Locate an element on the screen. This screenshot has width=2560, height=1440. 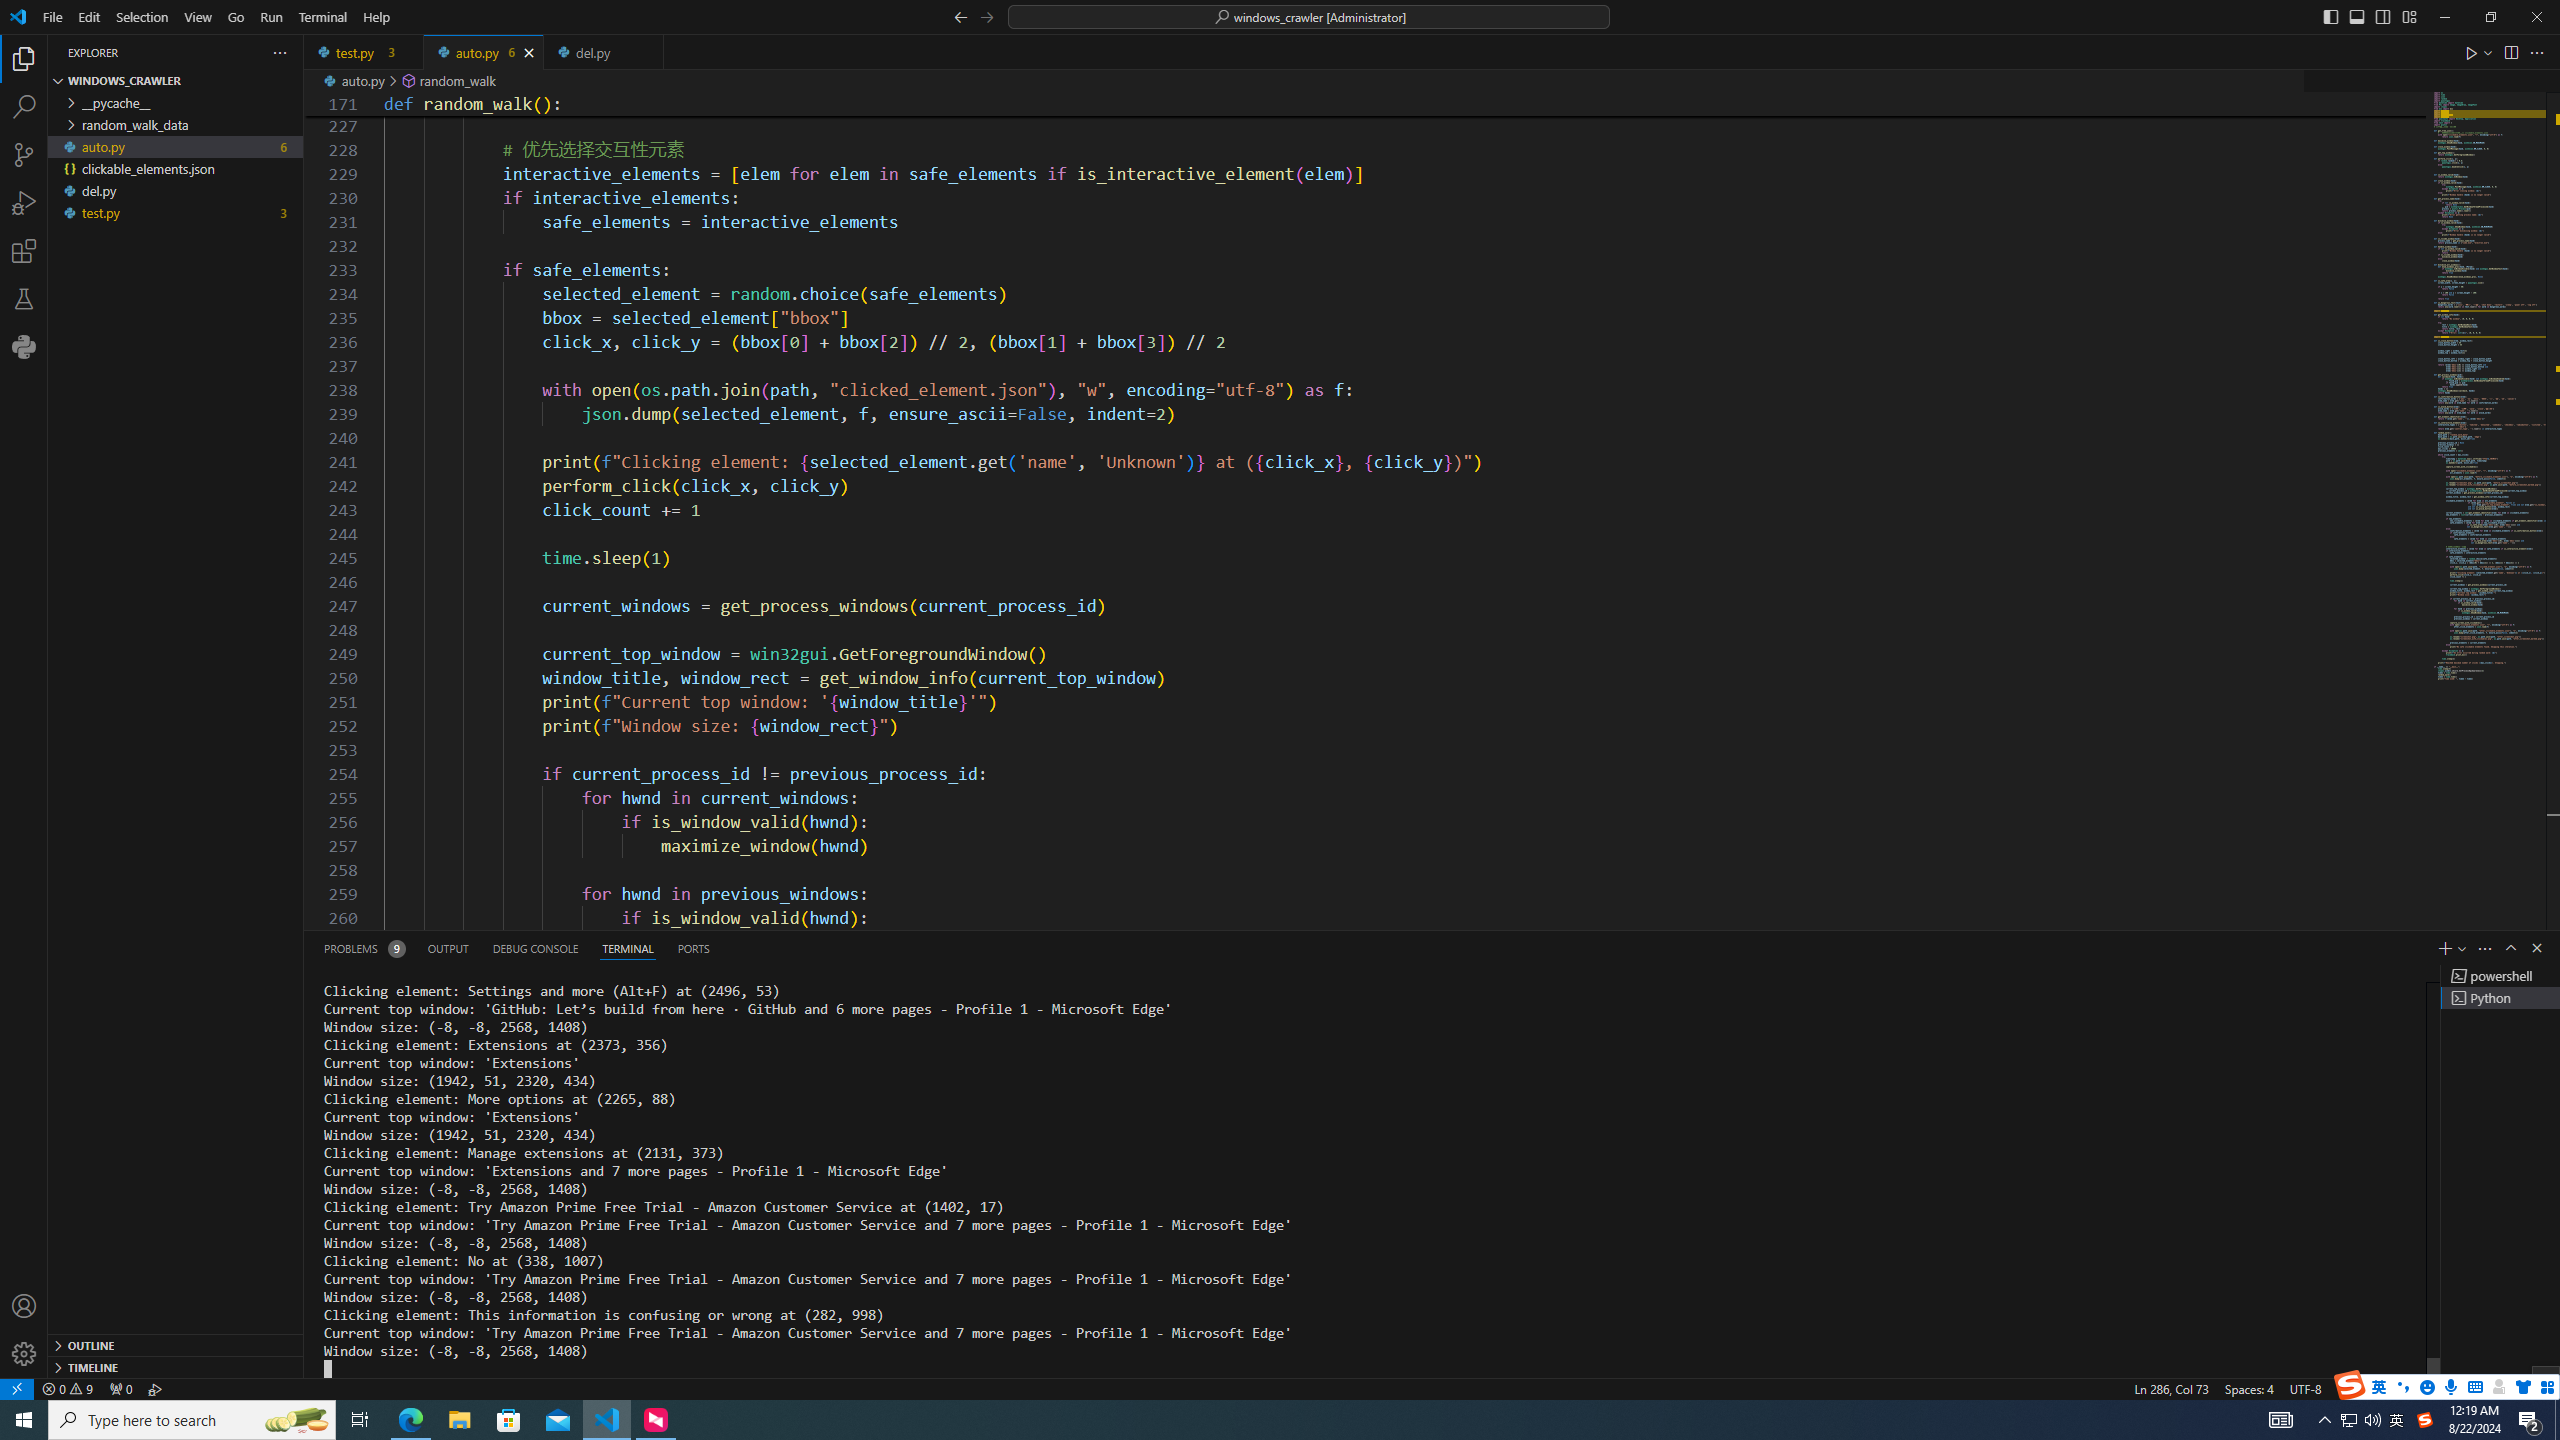
Close (Ctrl+F4) is located at coordinates (648, 52).